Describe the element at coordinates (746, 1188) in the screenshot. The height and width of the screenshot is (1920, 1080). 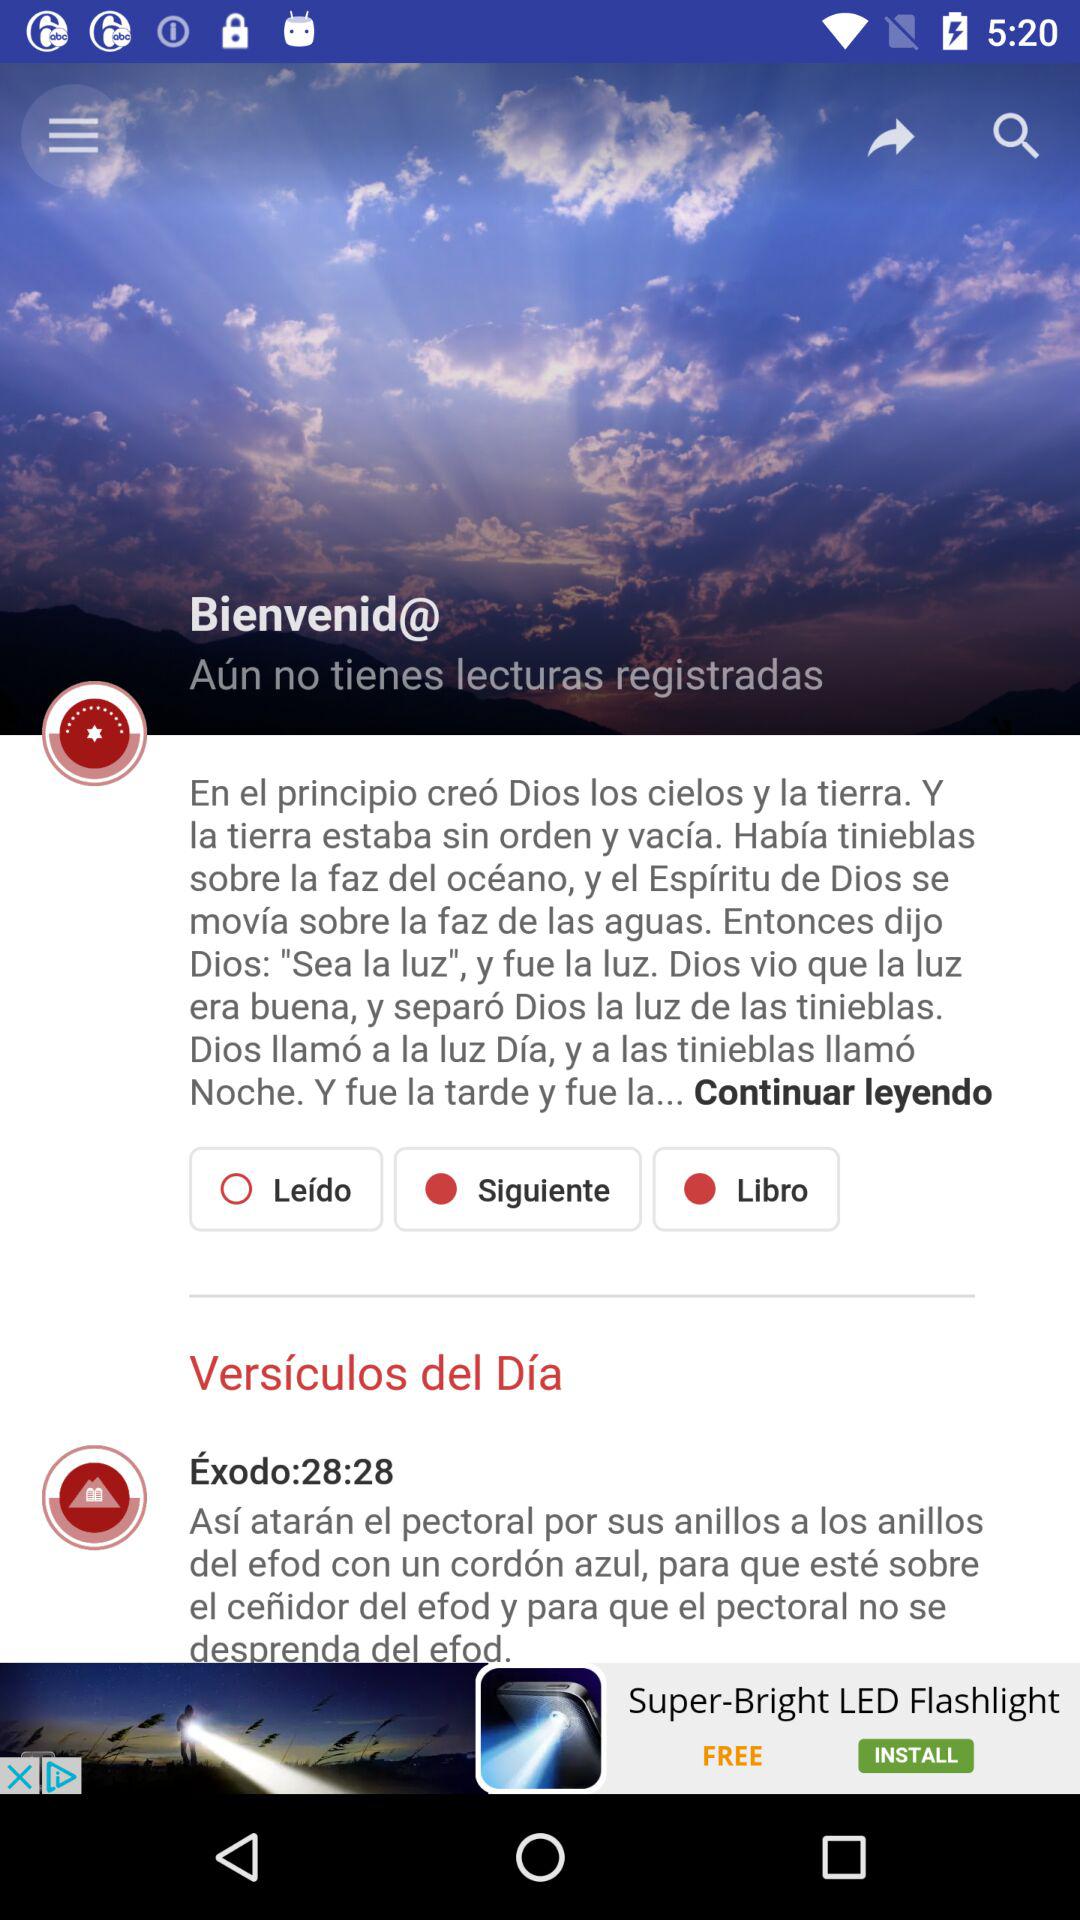
I see `select the icon to the right of the siguiente item` at that location.